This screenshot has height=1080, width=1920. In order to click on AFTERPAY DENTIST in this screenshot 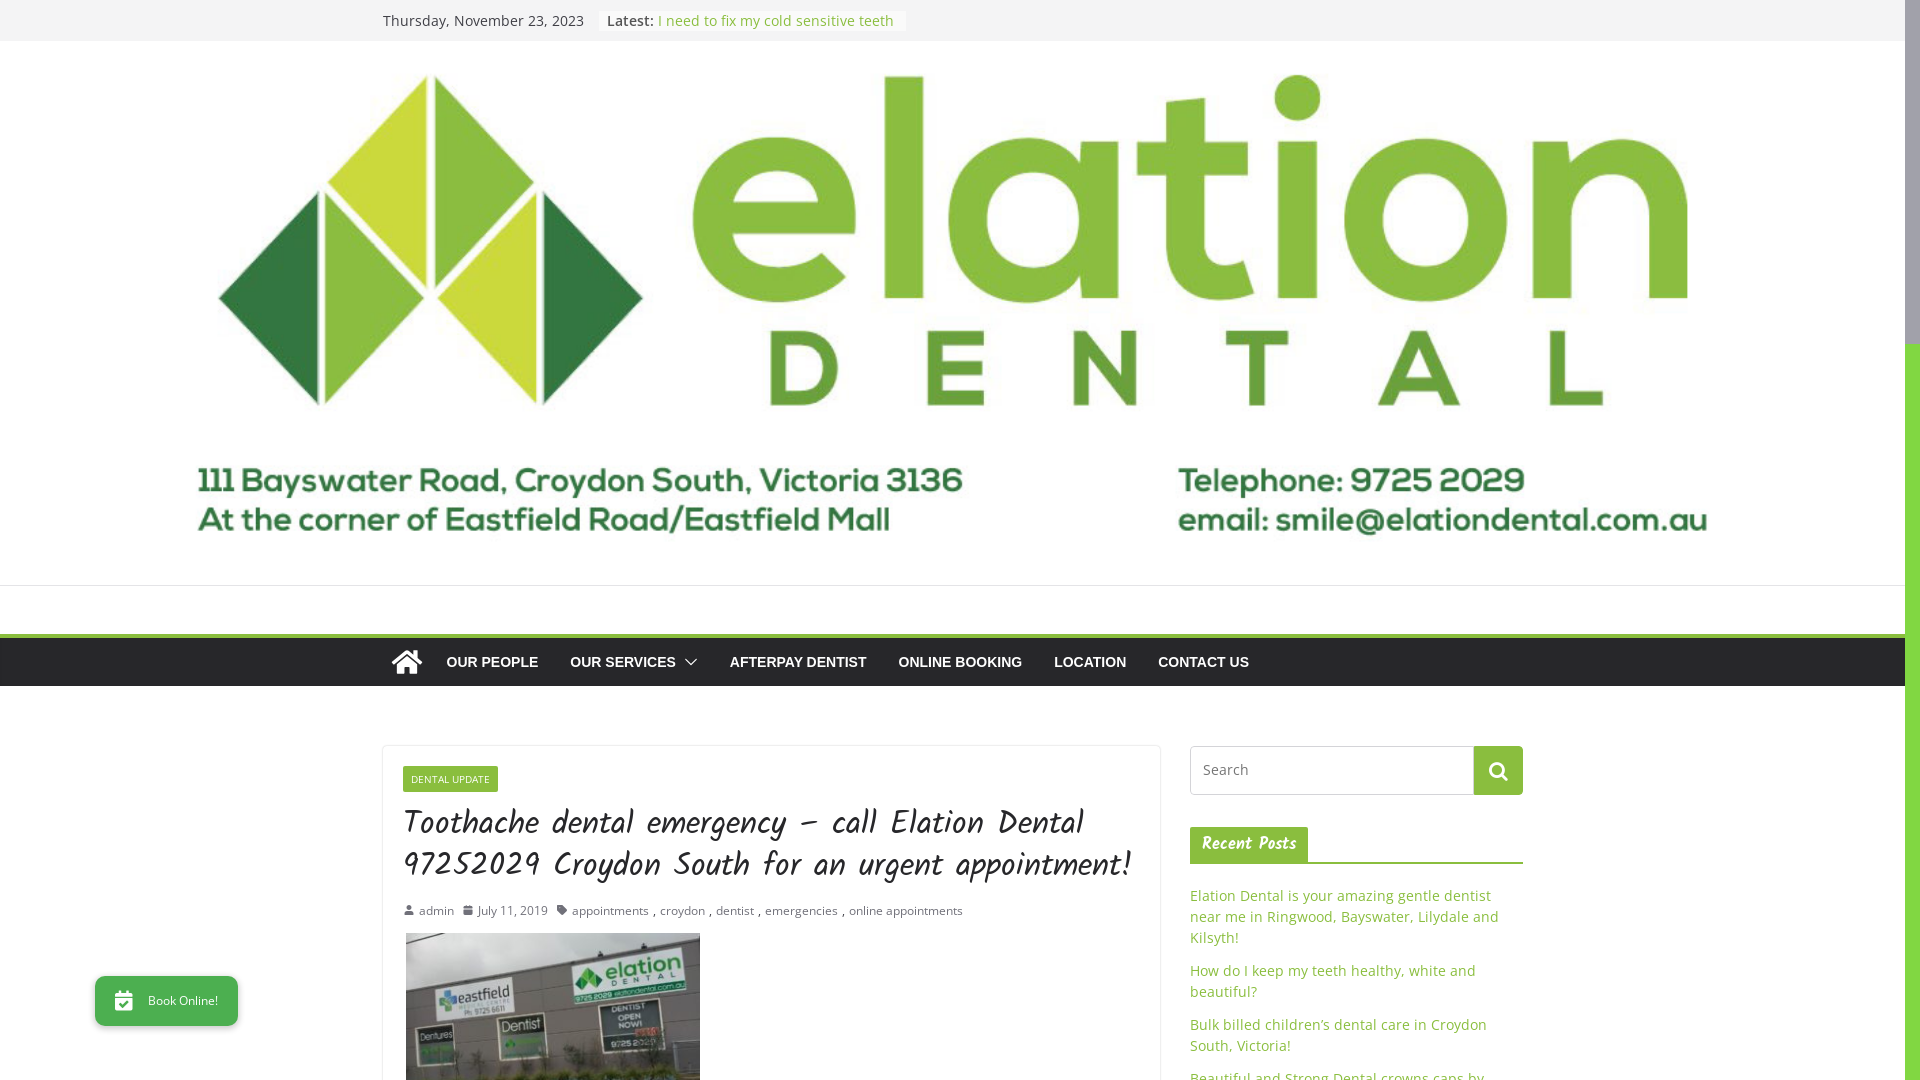, I will do `click(798, 662)`.